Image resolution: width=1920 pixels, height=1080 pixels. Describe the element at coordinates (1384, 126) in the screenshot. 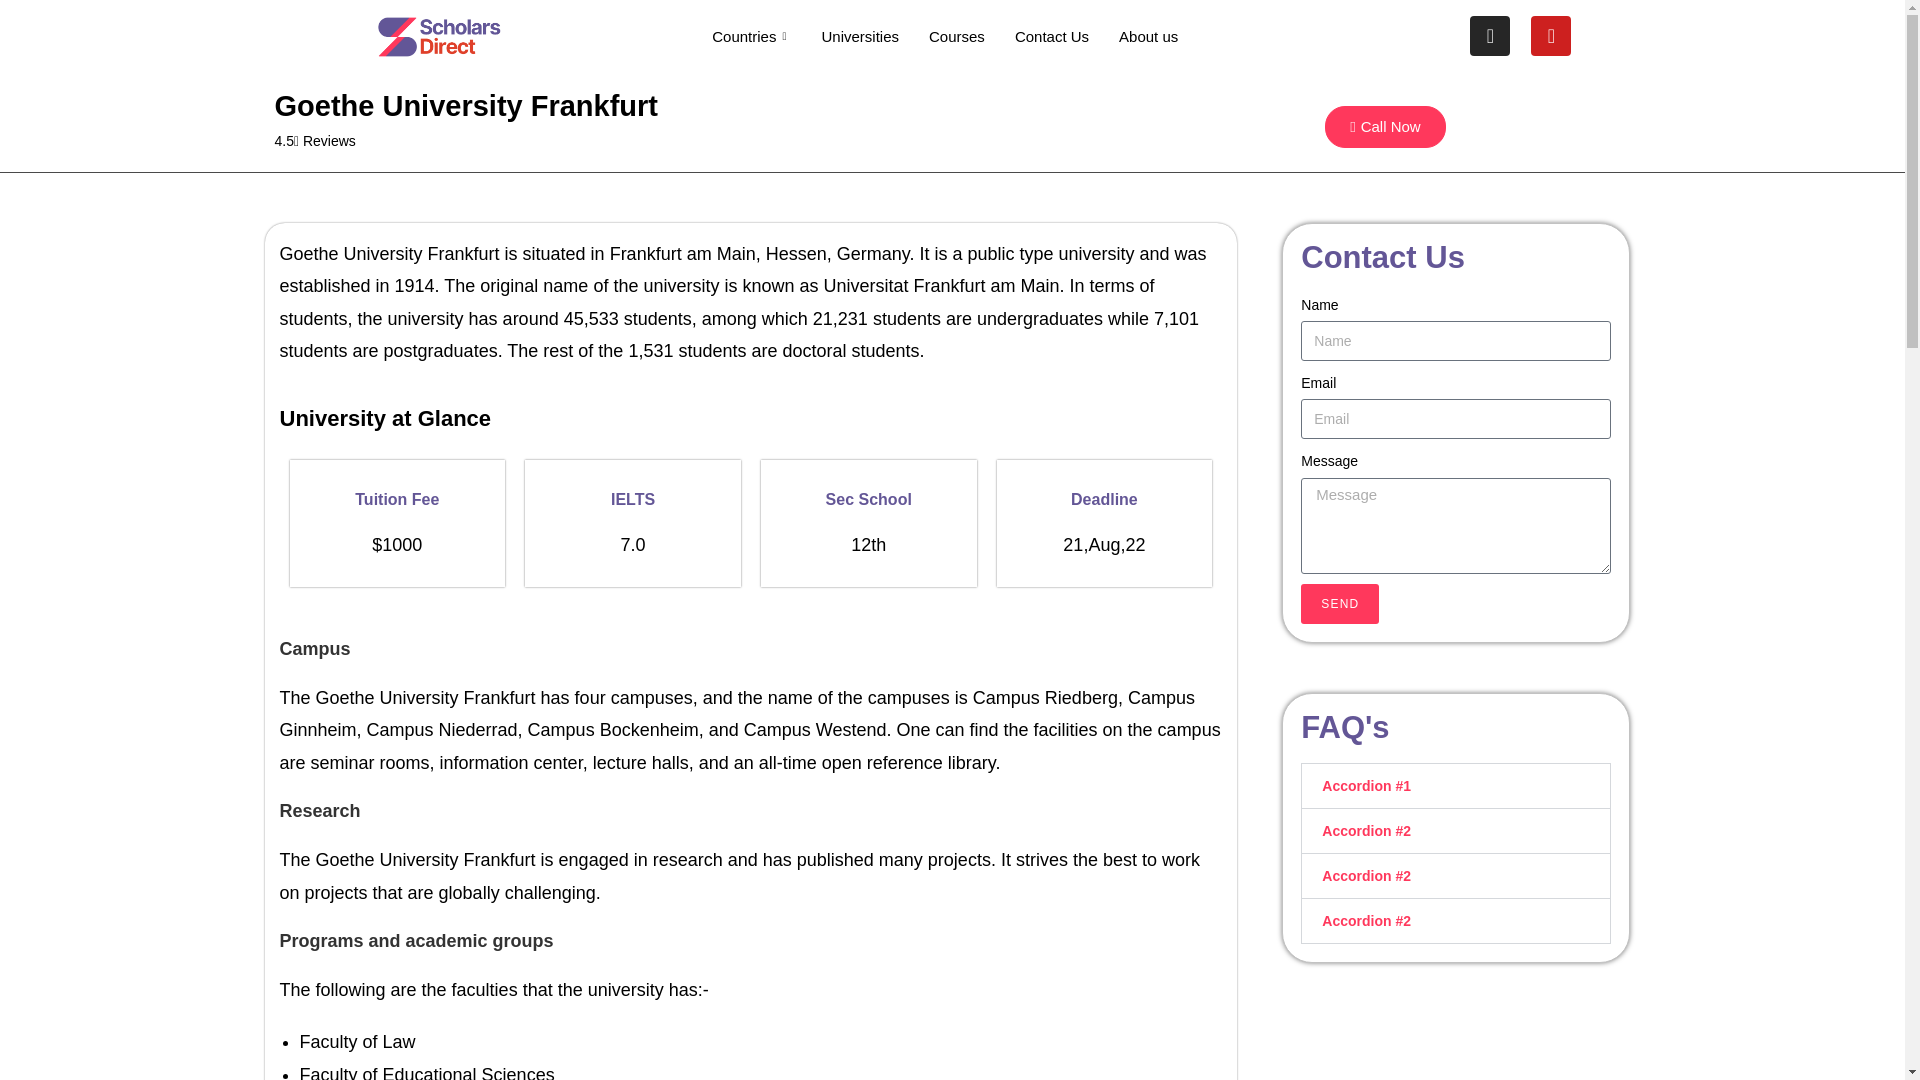

I see `Call Now` at that location.